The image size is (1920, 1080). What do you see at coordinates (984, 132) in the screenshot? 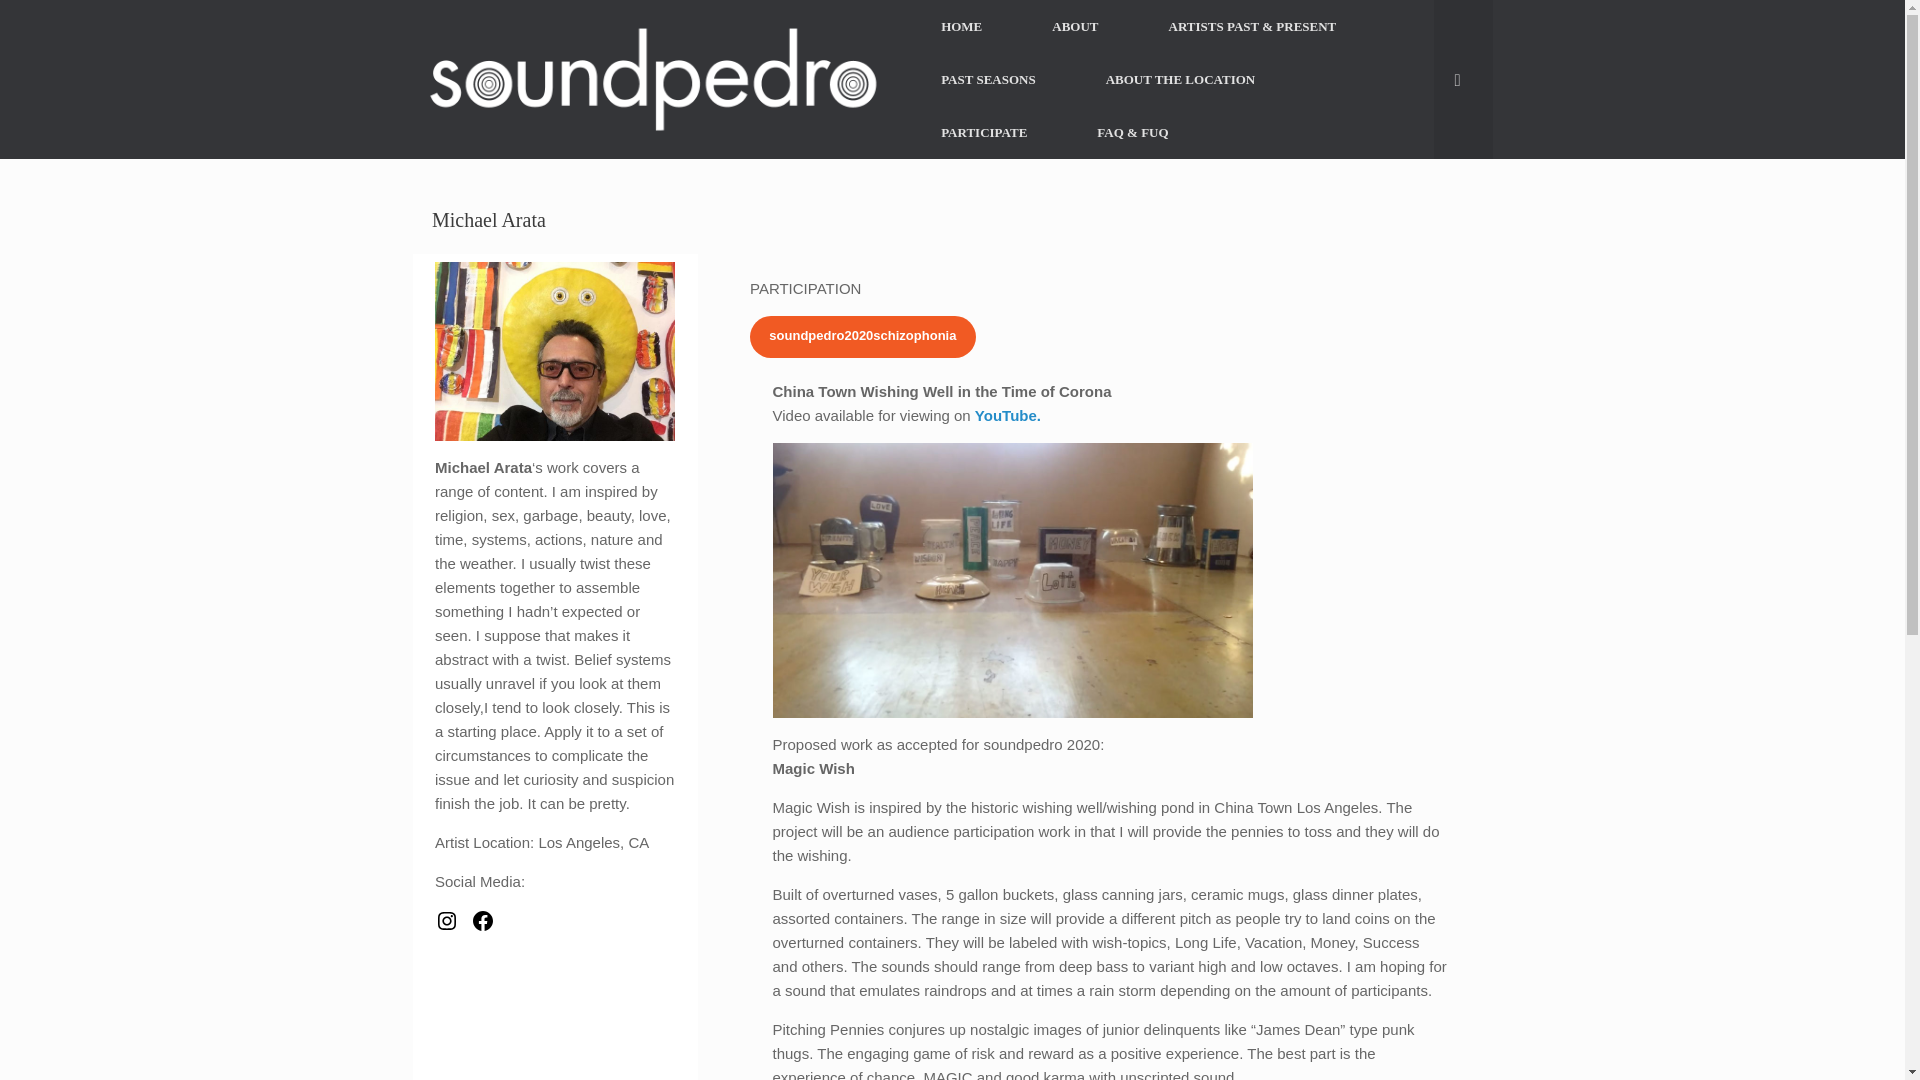
I see `PARTICIPATE` at bounding box center [984, 132].